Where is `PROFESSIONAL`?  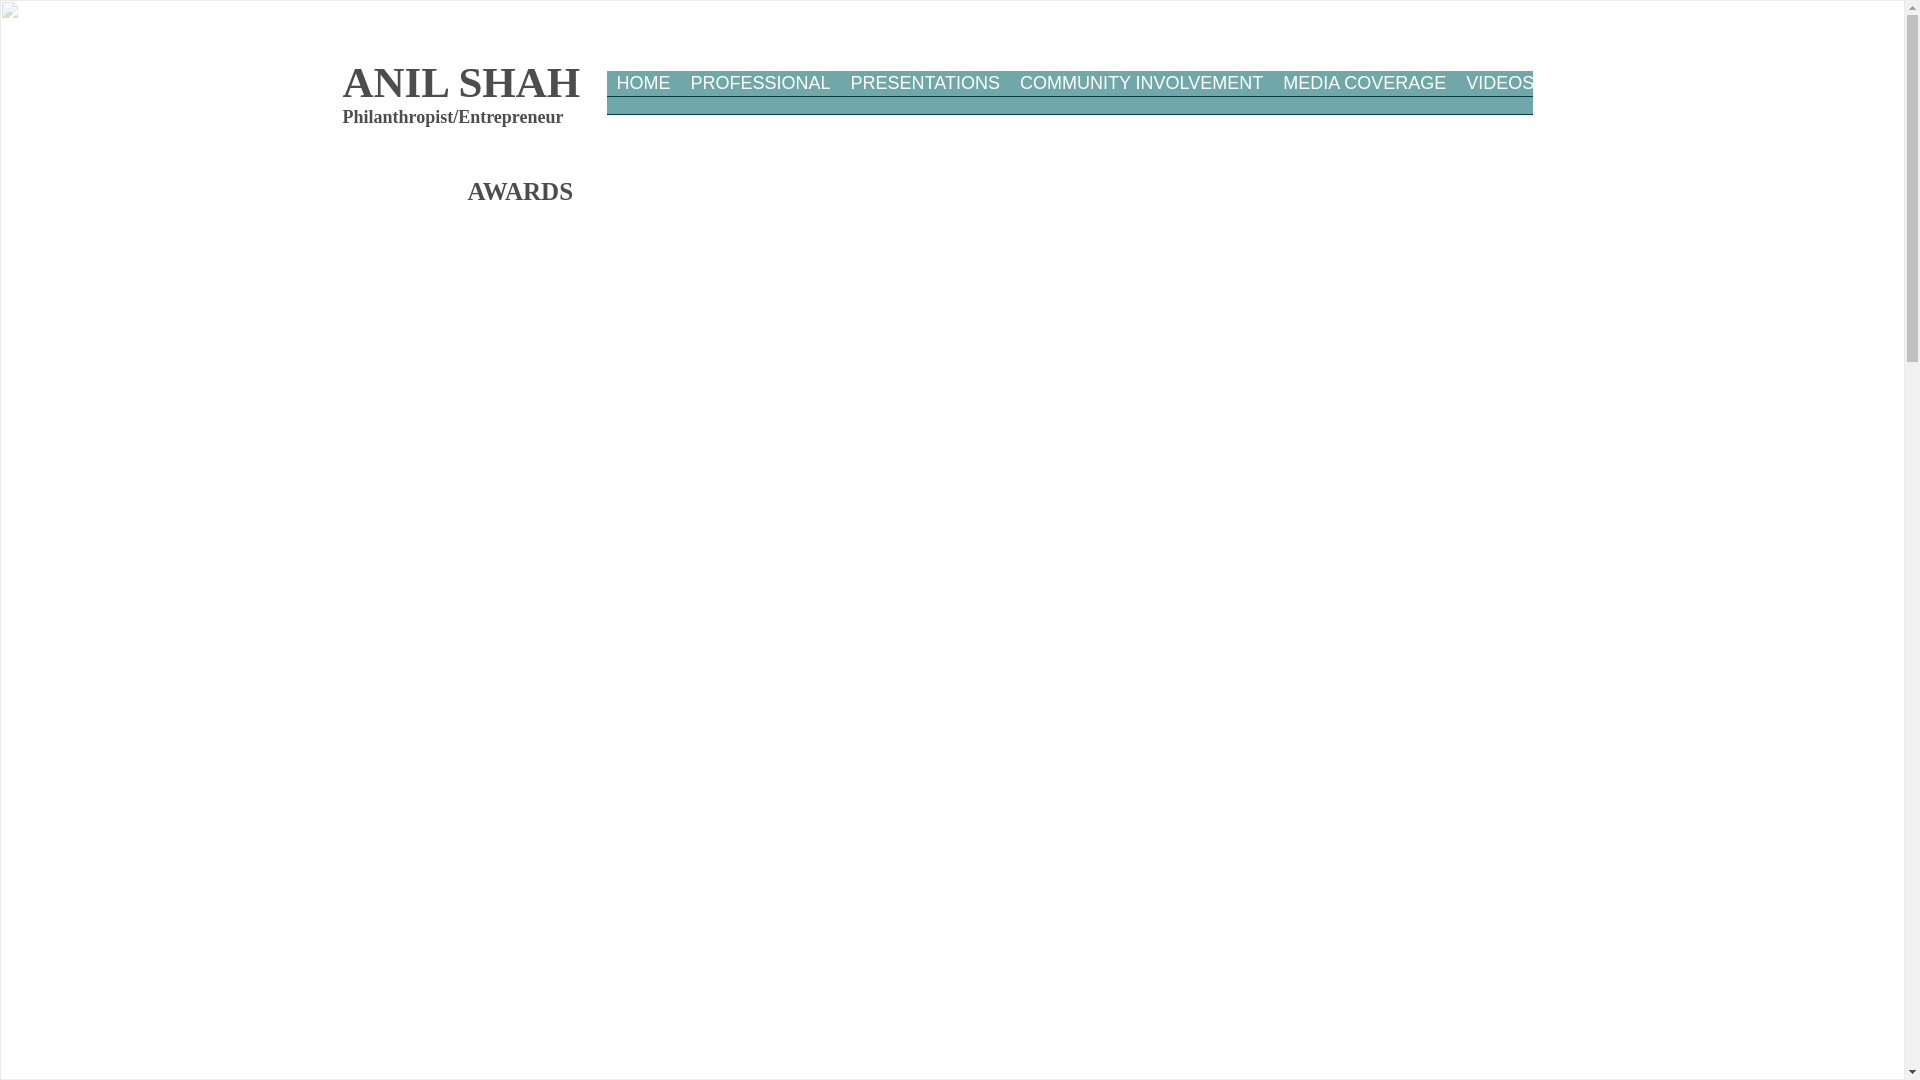 PROFESSIONAL is located at coordinates (760, 99).